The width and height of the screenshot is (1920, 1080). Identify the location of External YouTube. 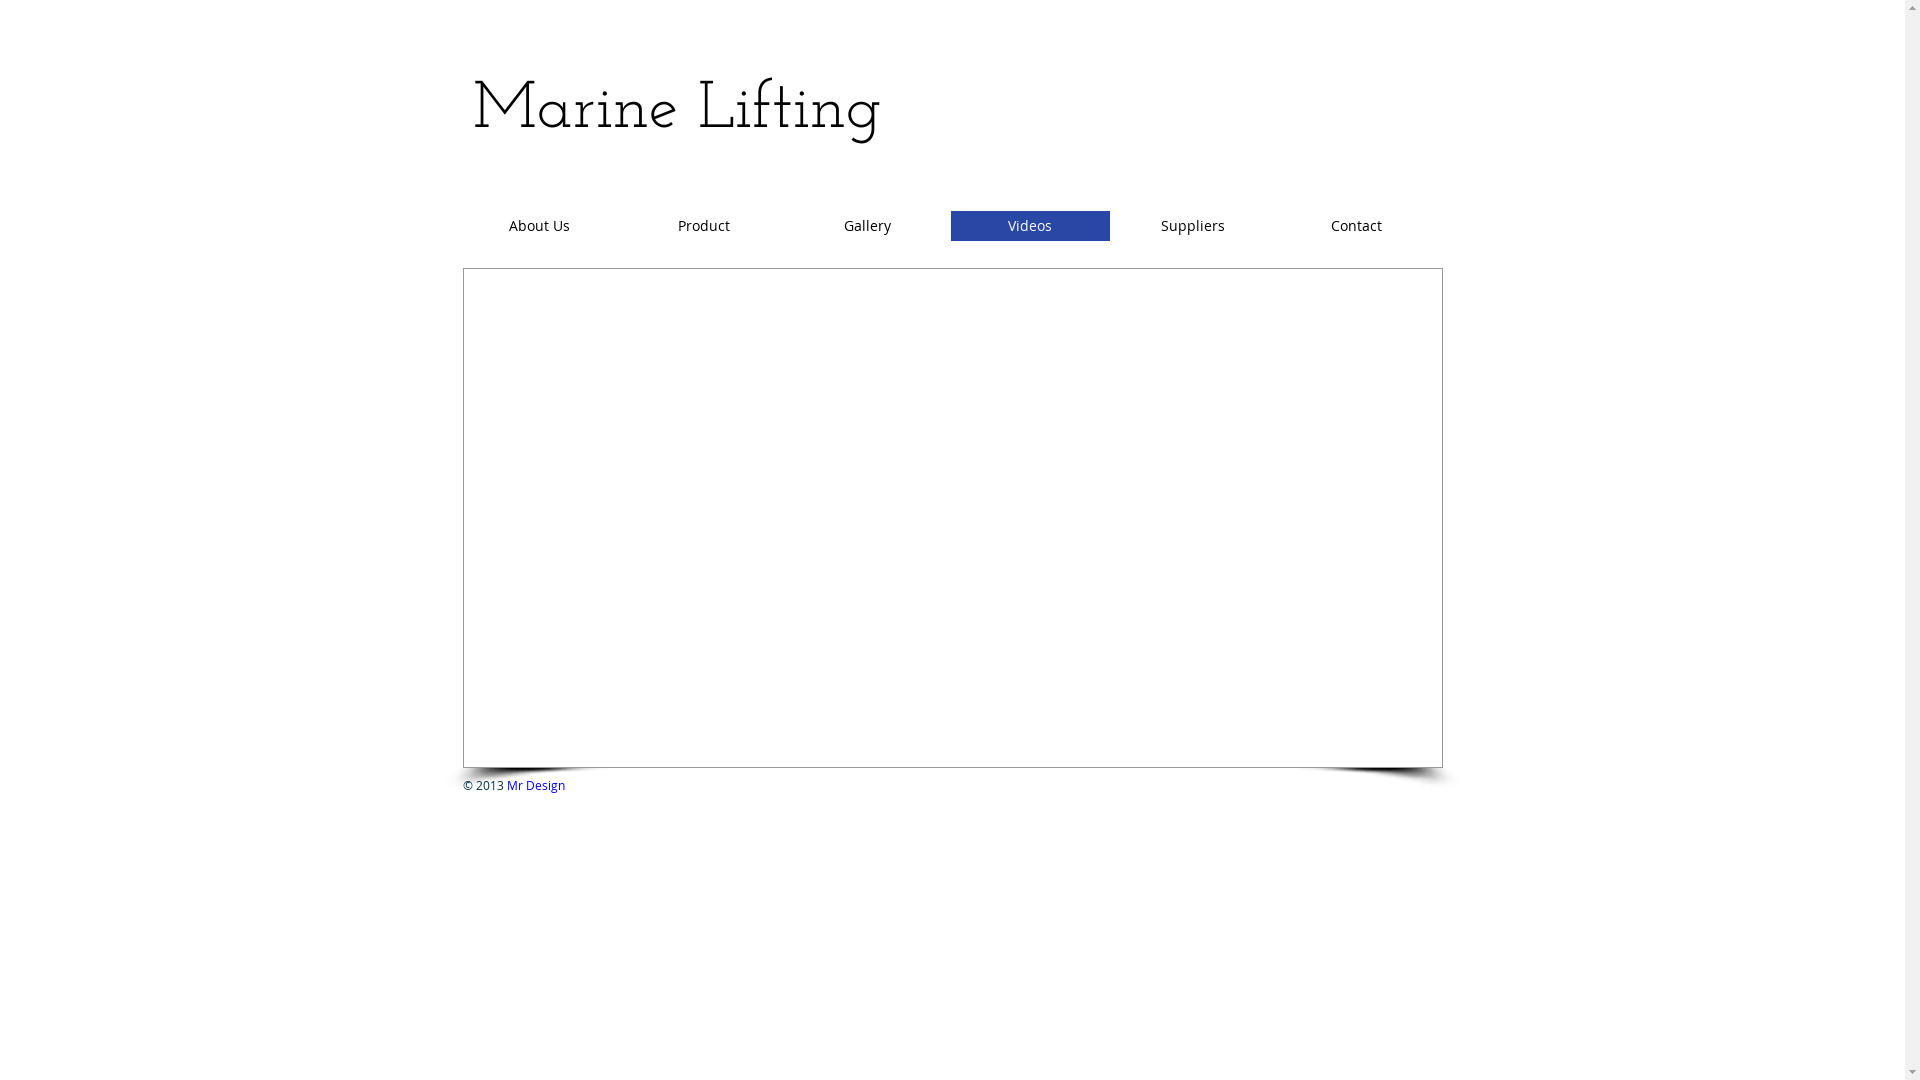
(1170, 443).